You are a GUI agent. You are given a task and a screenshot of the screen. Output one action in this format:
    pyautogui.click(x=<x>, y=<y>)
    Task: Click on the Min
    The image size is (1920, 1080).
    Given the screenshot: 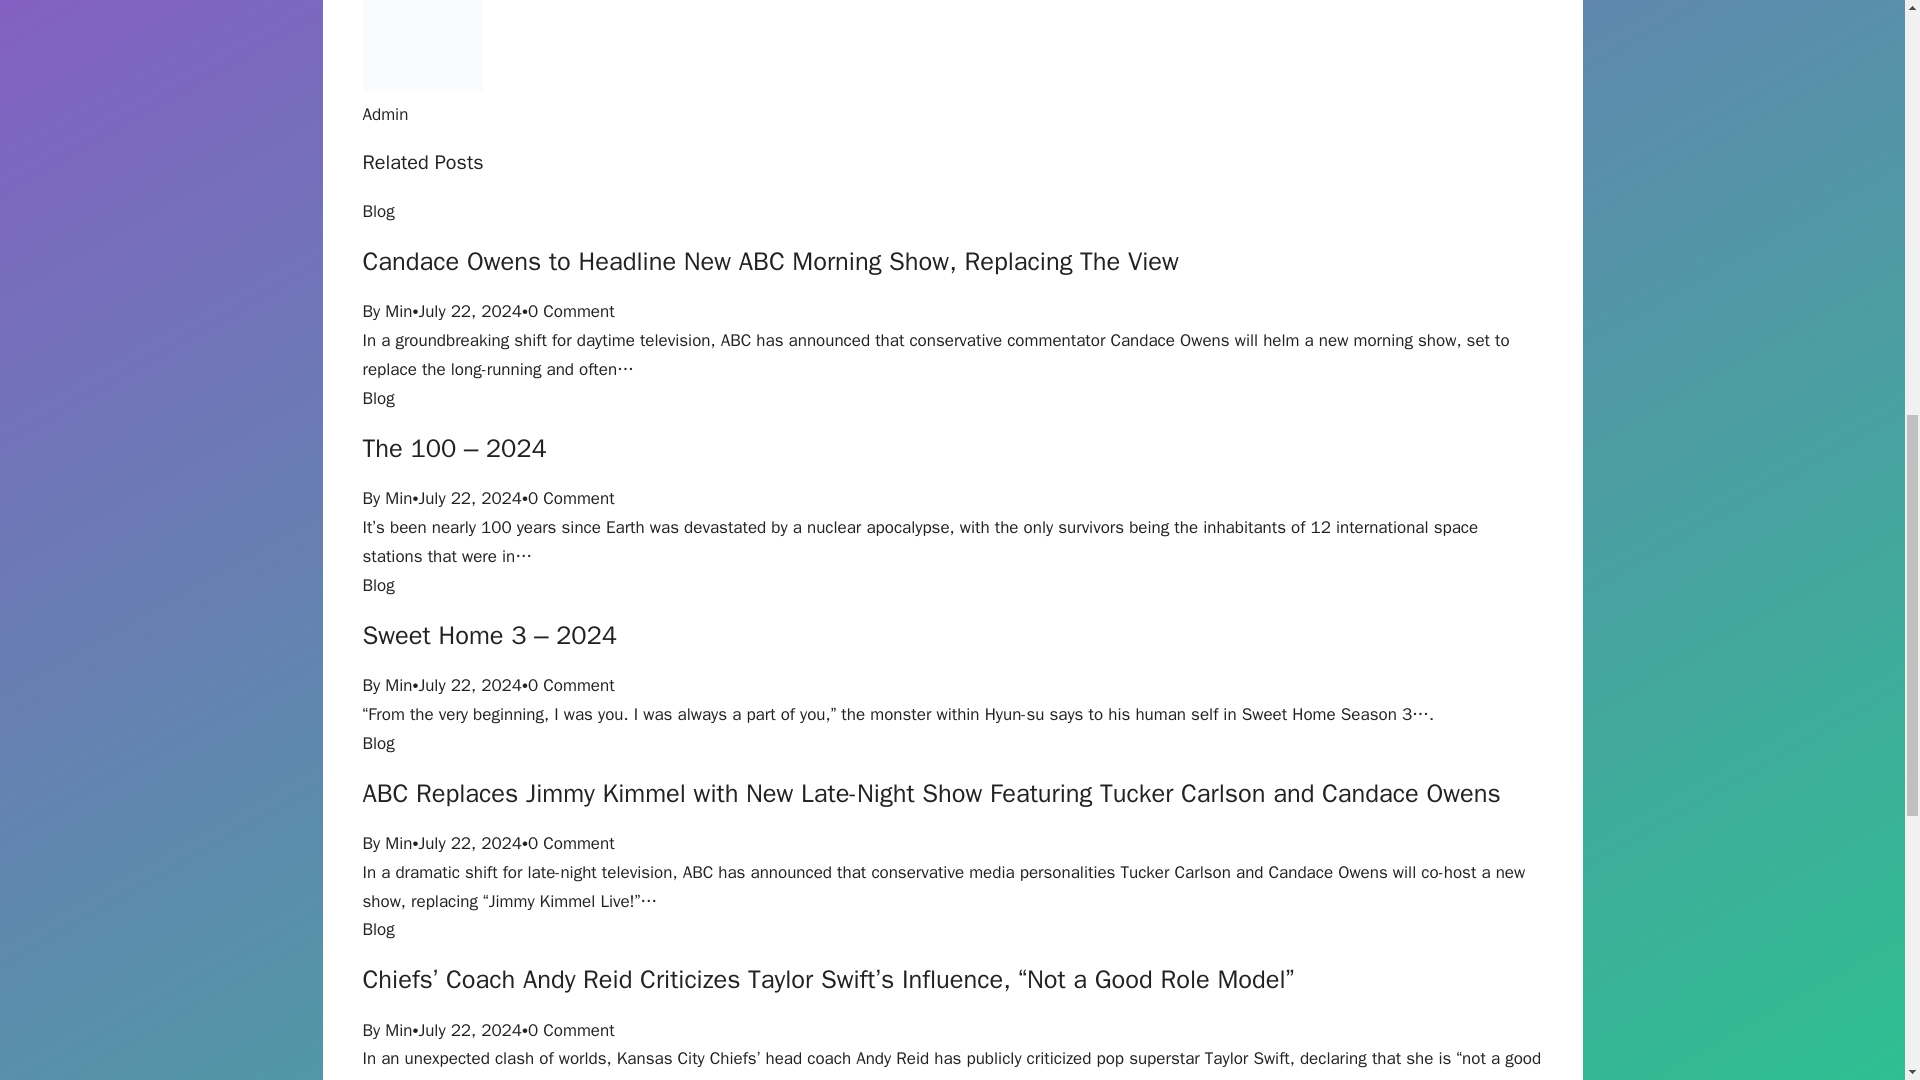 What is the action you would take?
    pyautogui.click(x=398, y=498)
    